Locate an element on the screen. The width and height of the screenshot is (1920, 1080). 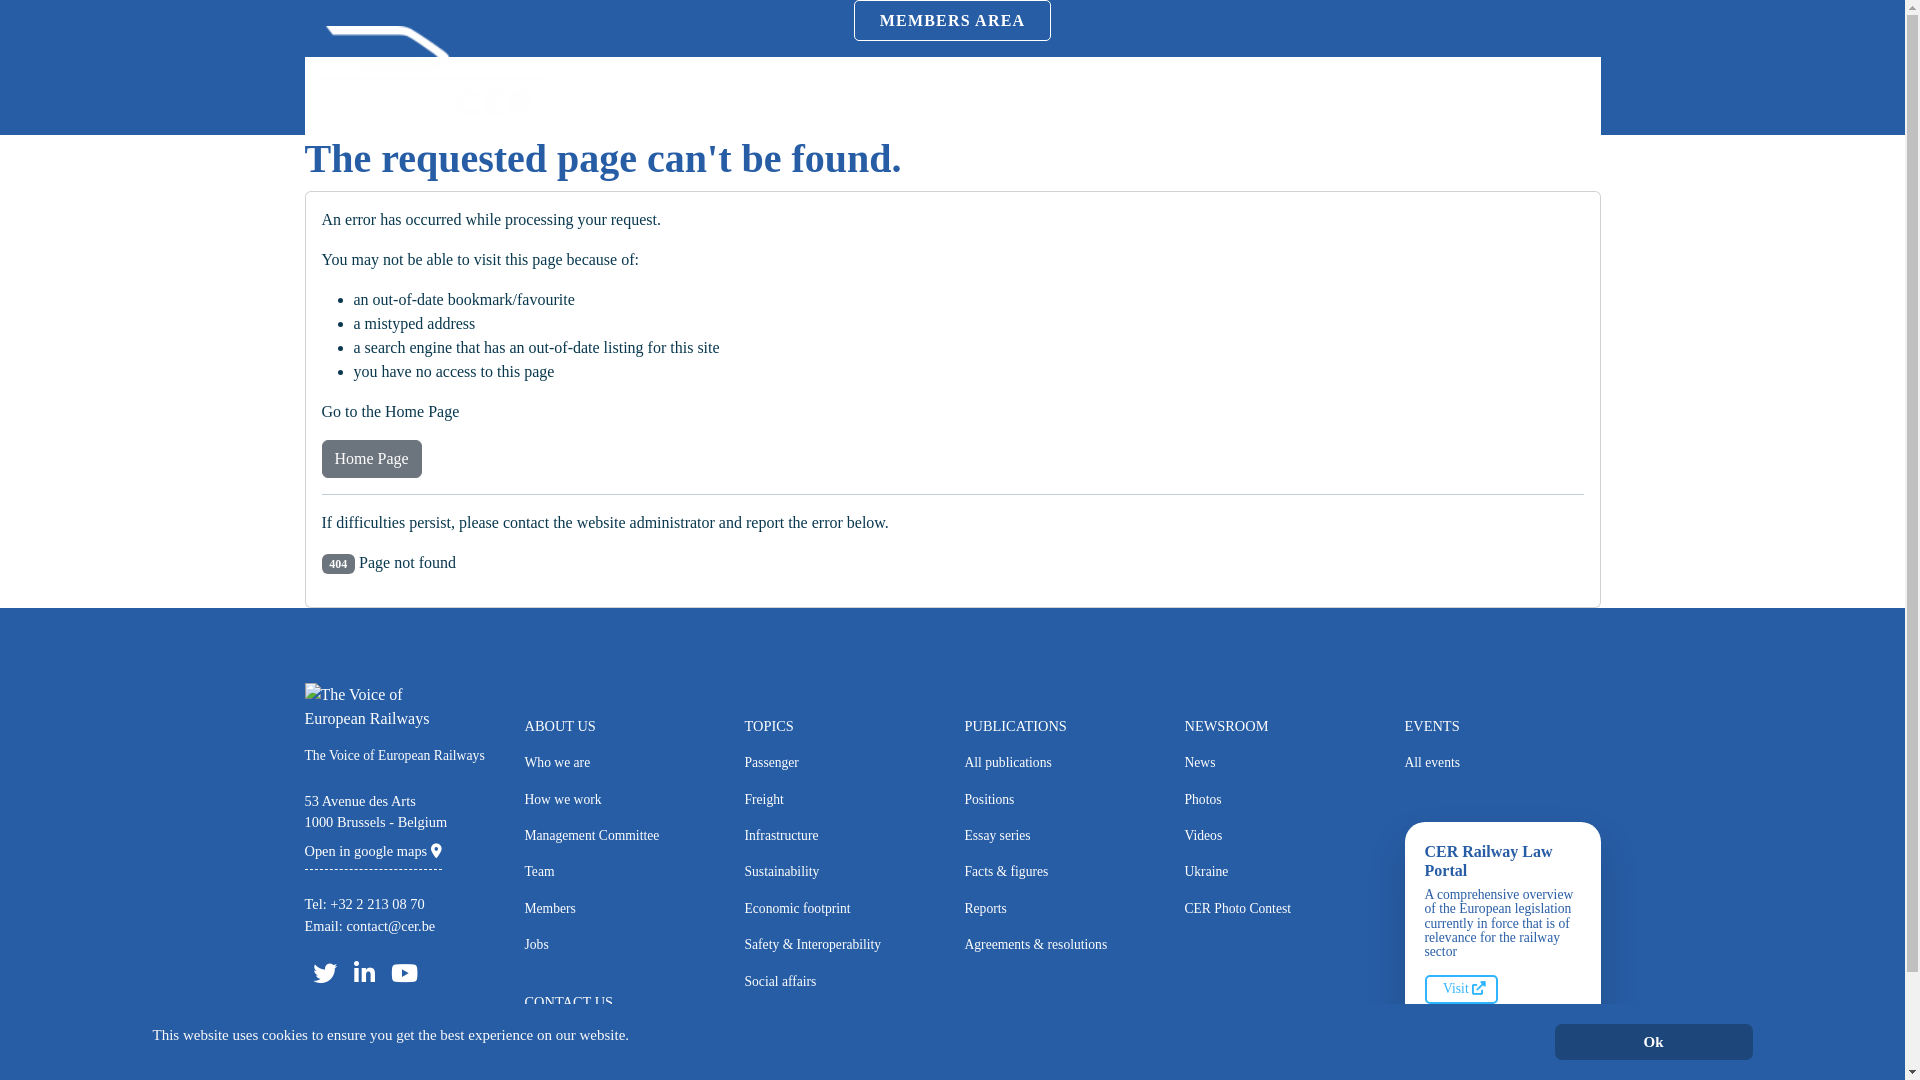
Newsroom is located at coordinates (1167, 96).